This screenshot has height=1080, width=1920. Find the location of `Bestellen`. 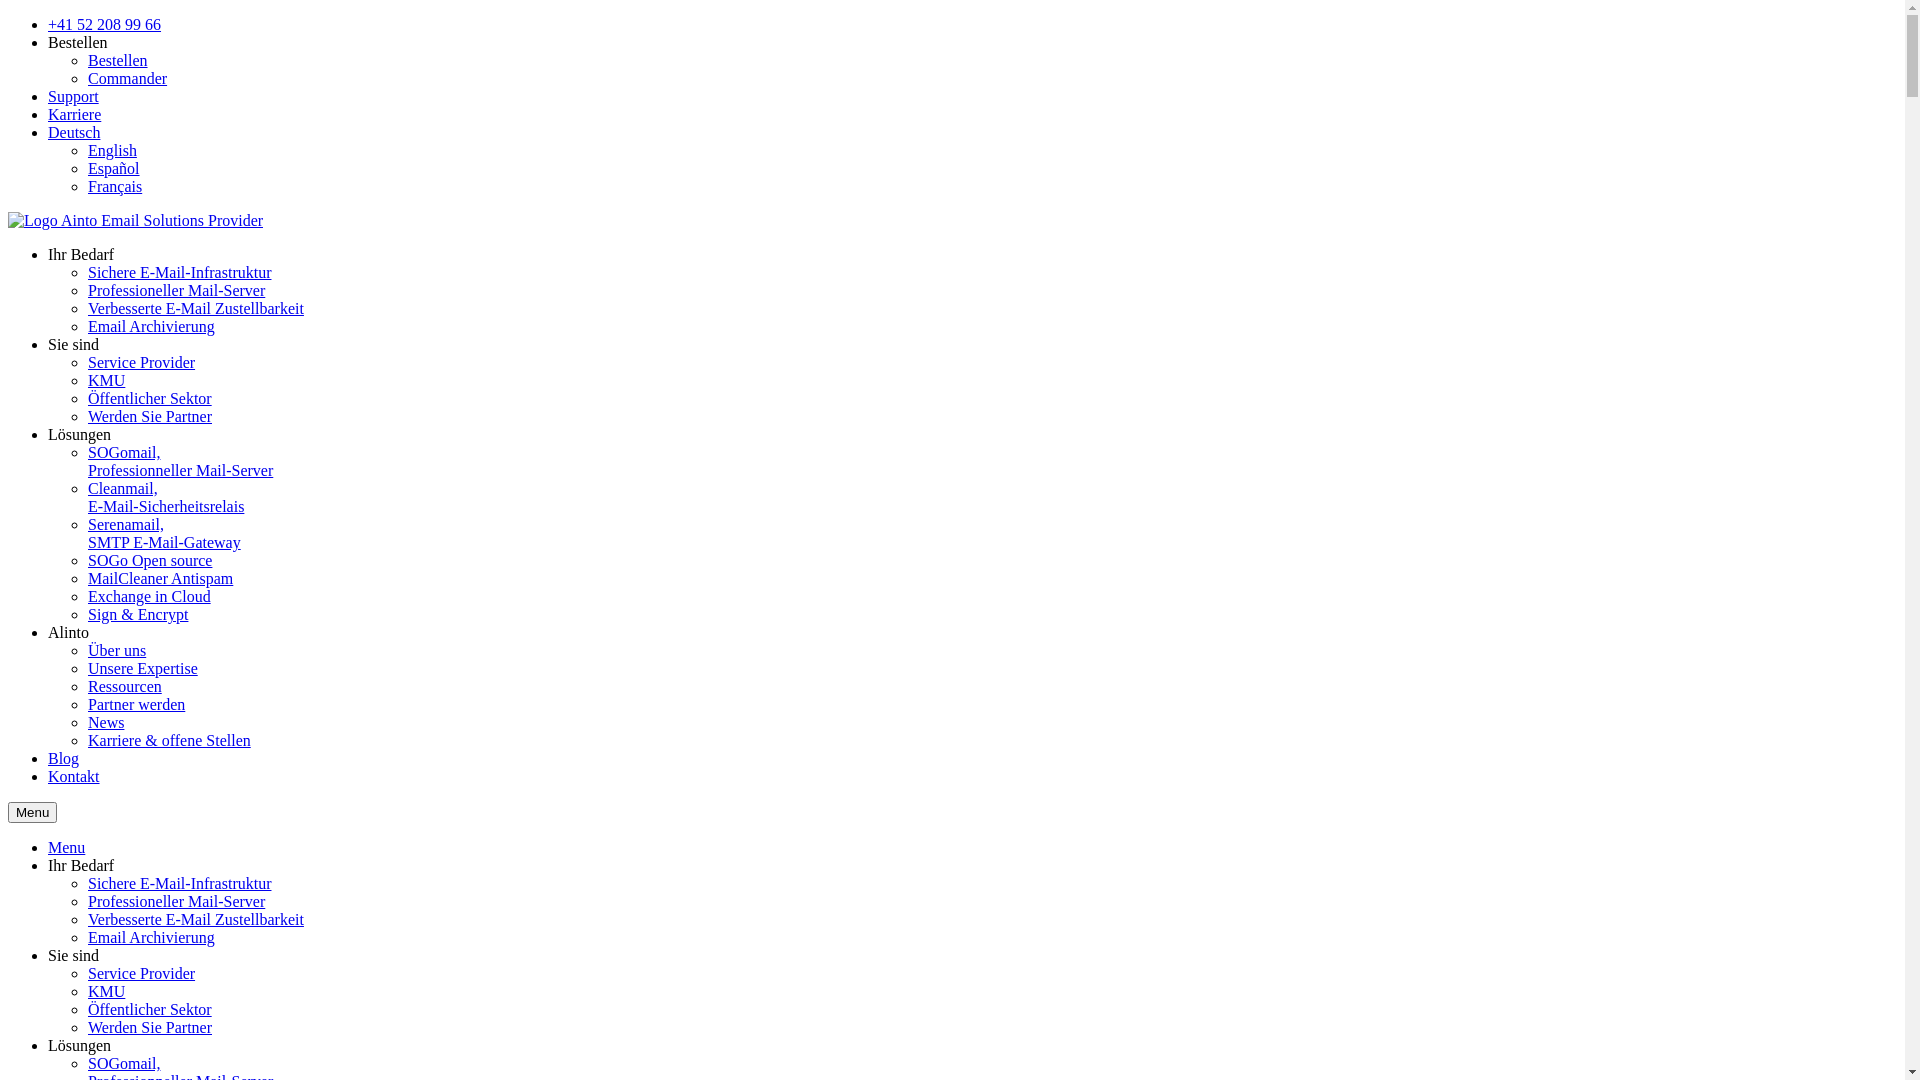

Bestellen is located at coordinates (78, 42).